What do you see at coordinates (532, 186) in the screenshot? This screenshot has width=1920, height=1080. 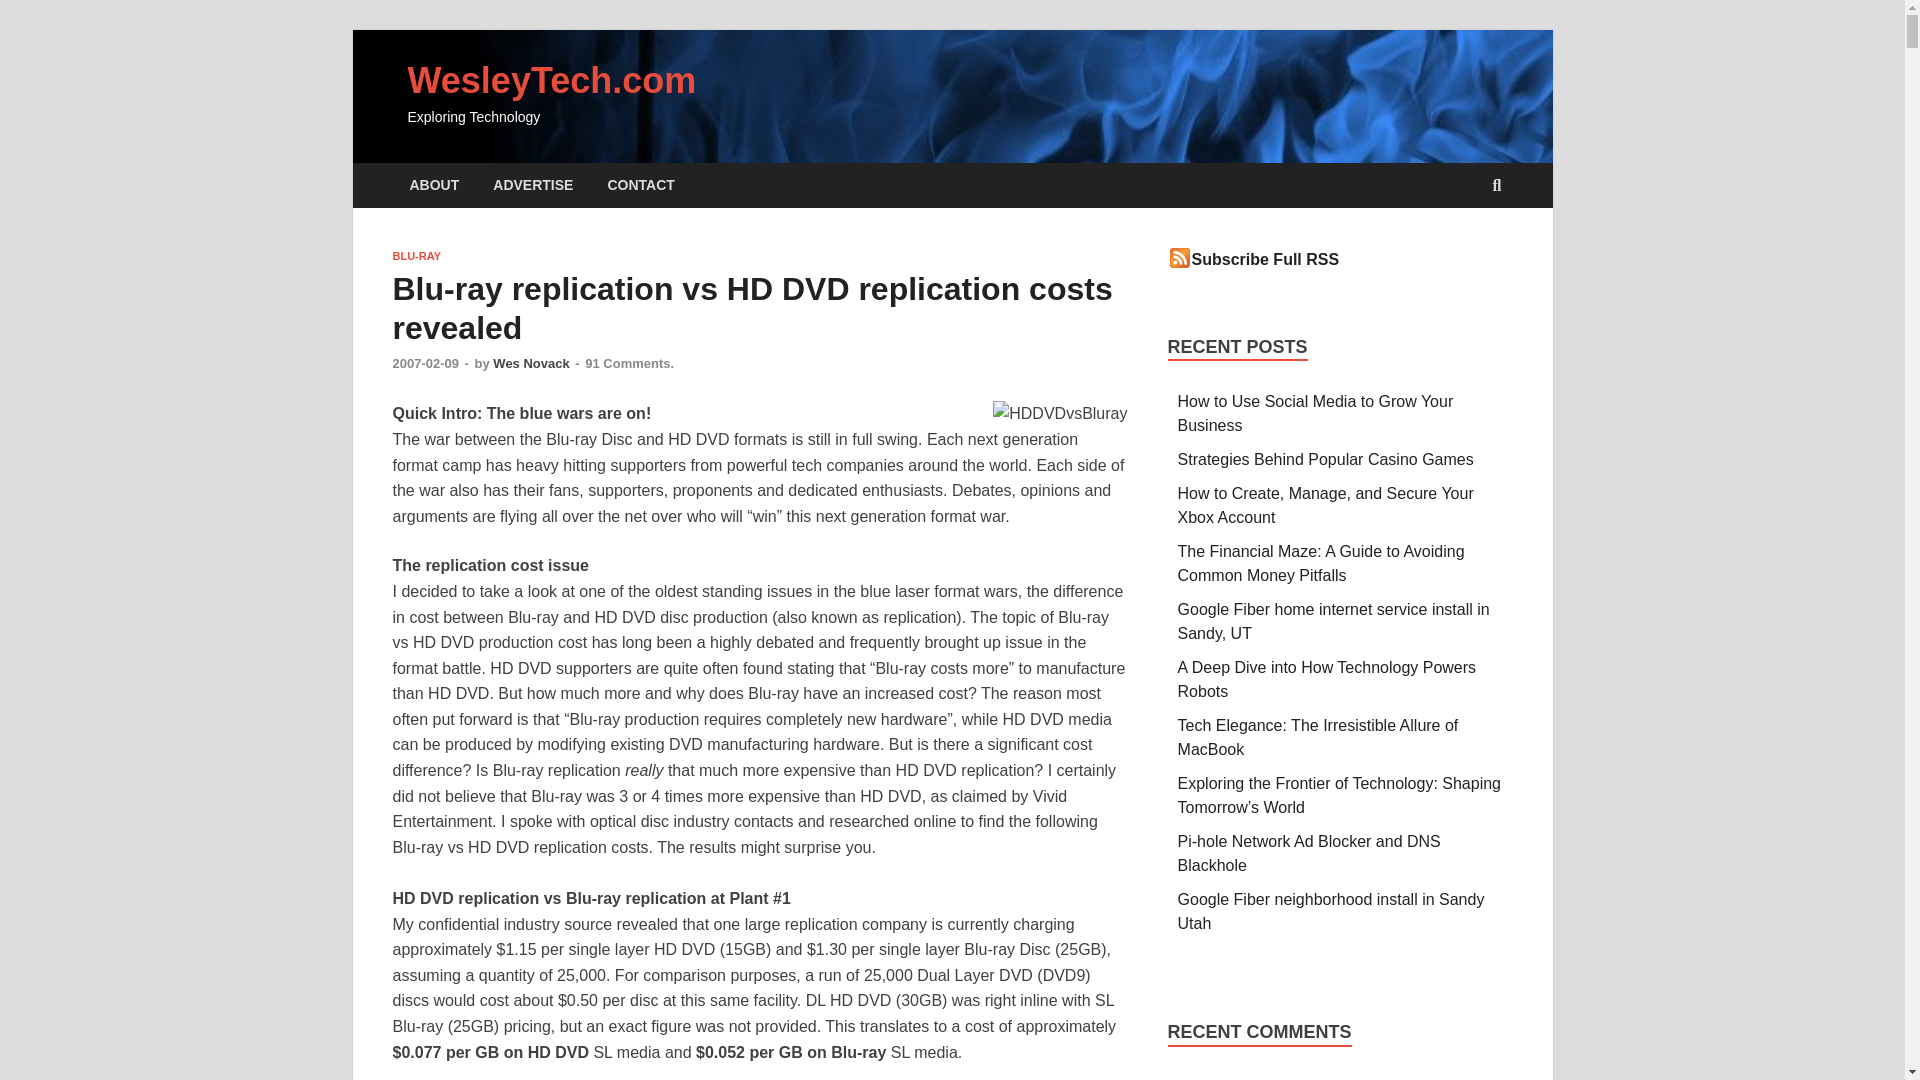 I see `ADVERTISE` at bounding box center [532, 186].